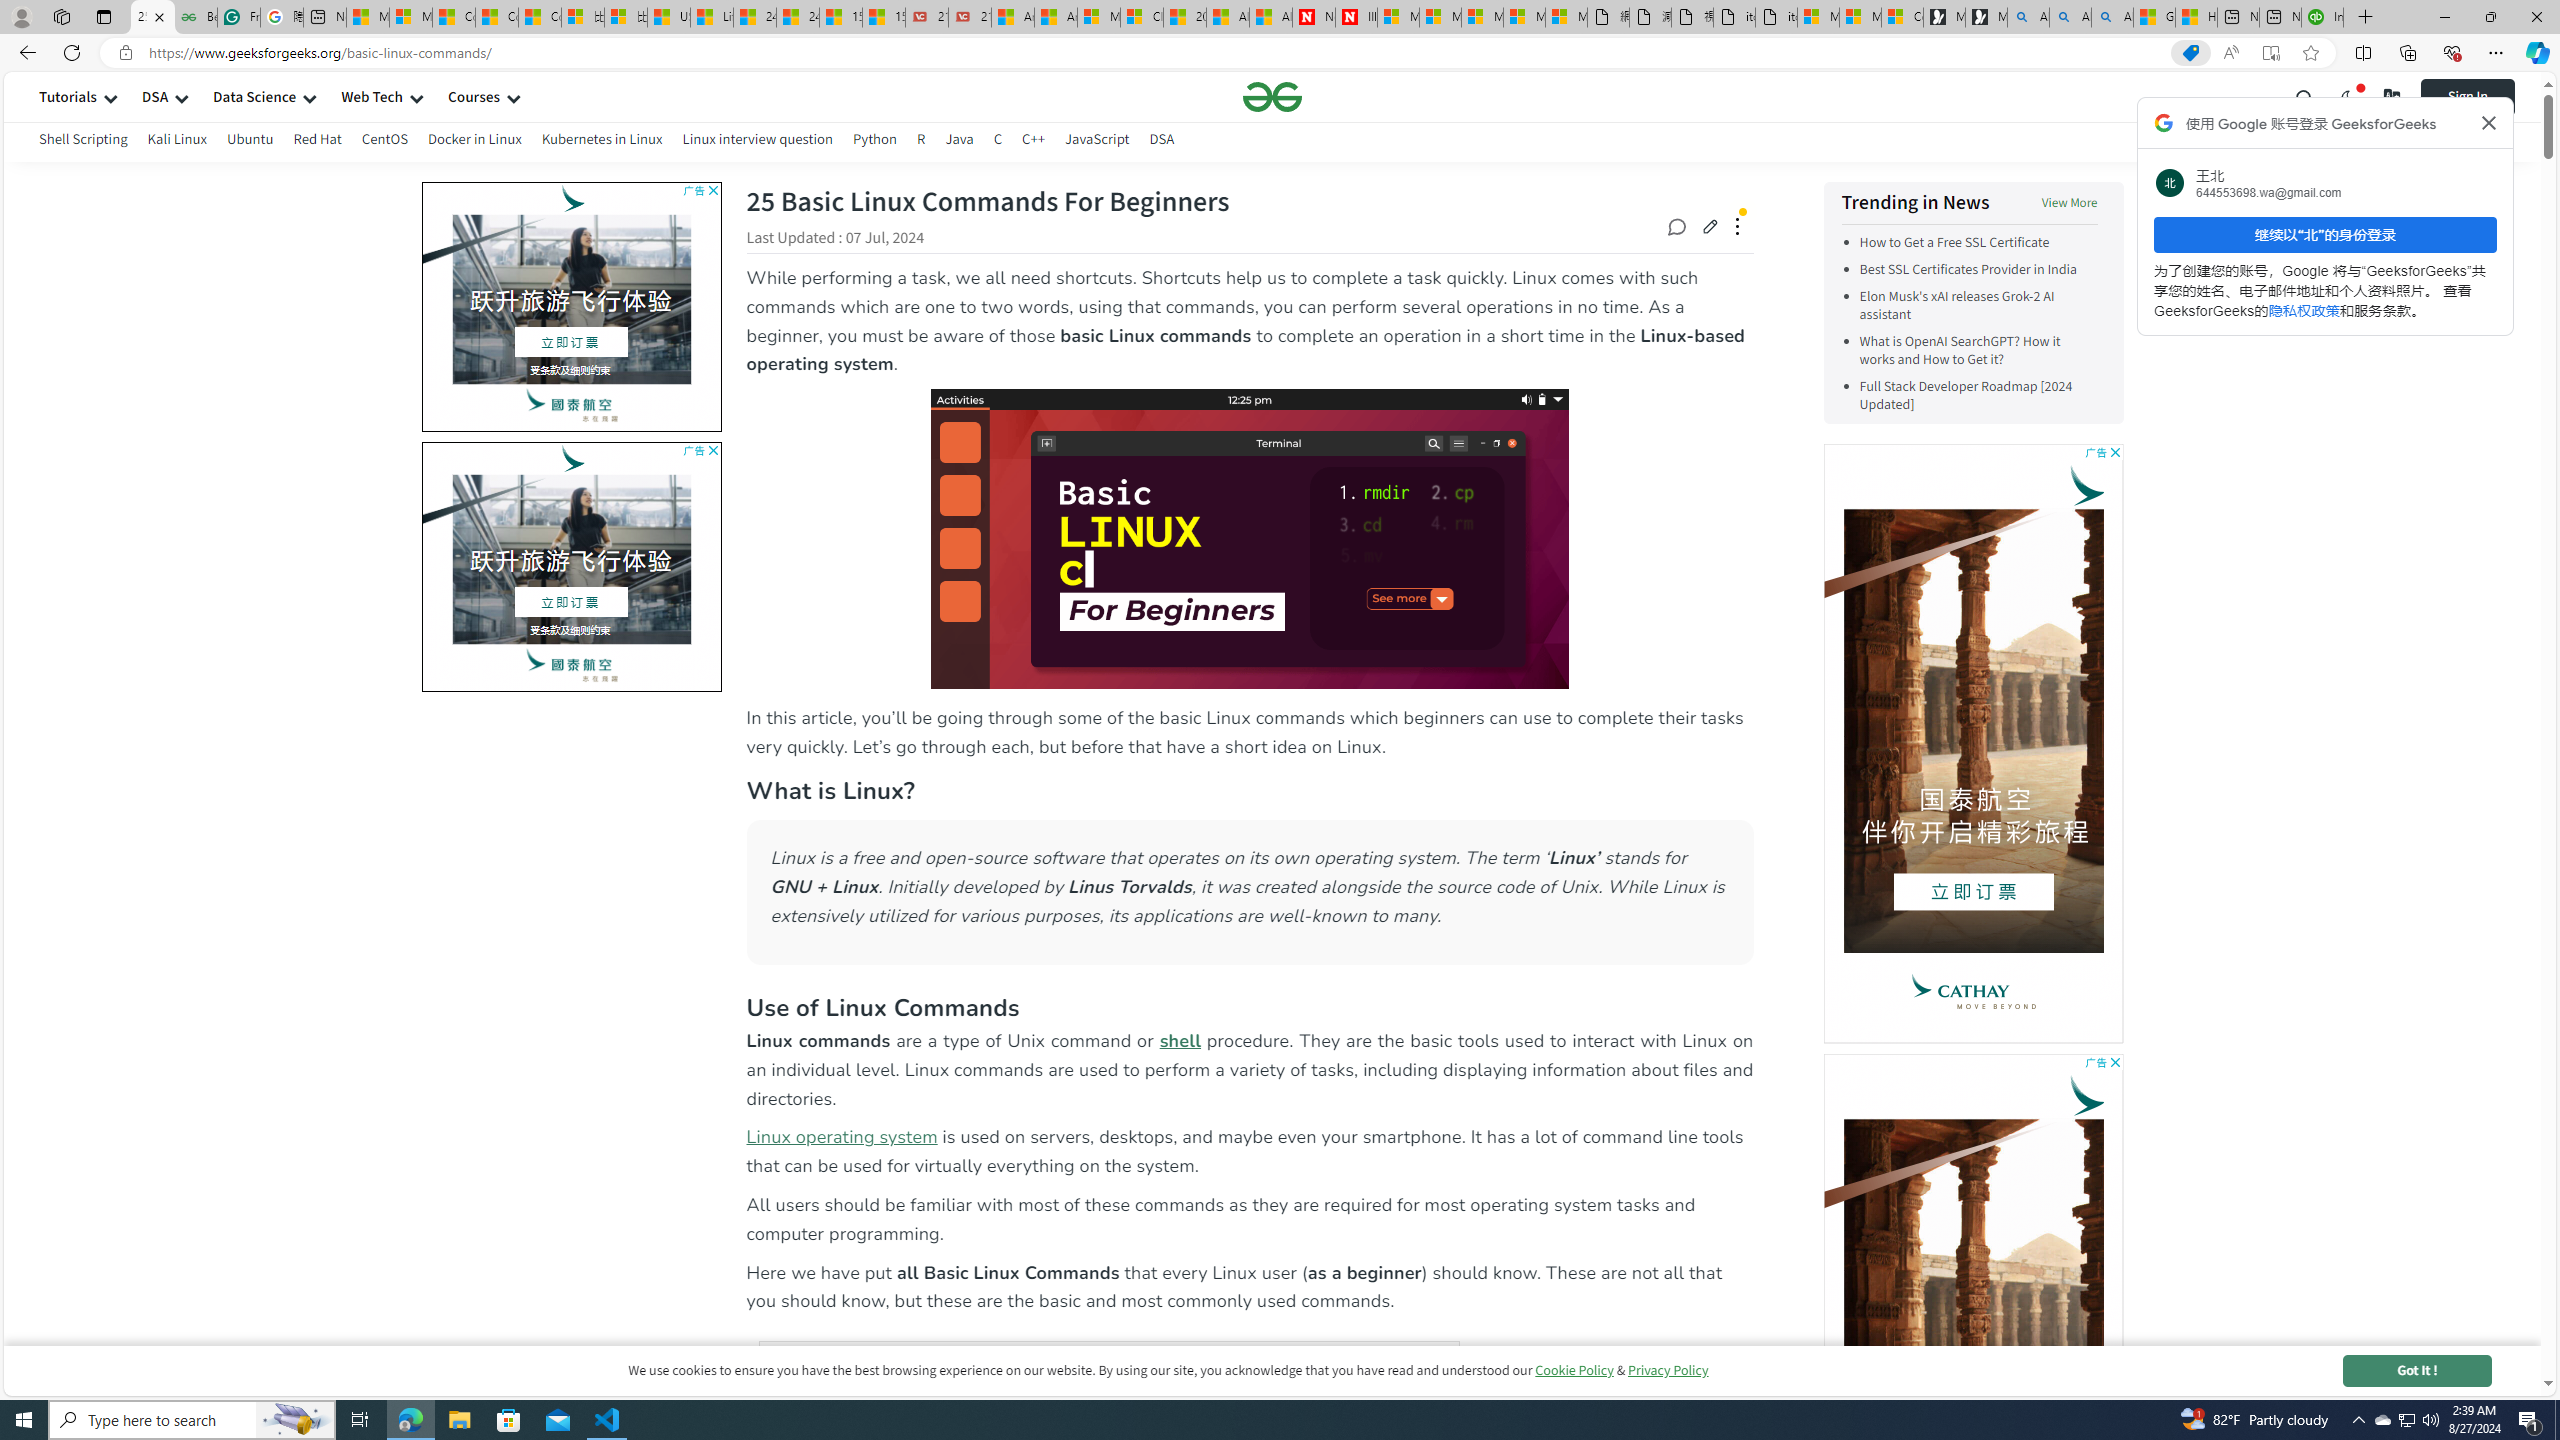 The height and width of the screenshot is (1440, 2560). I want to click on Python, so click(875, 142).